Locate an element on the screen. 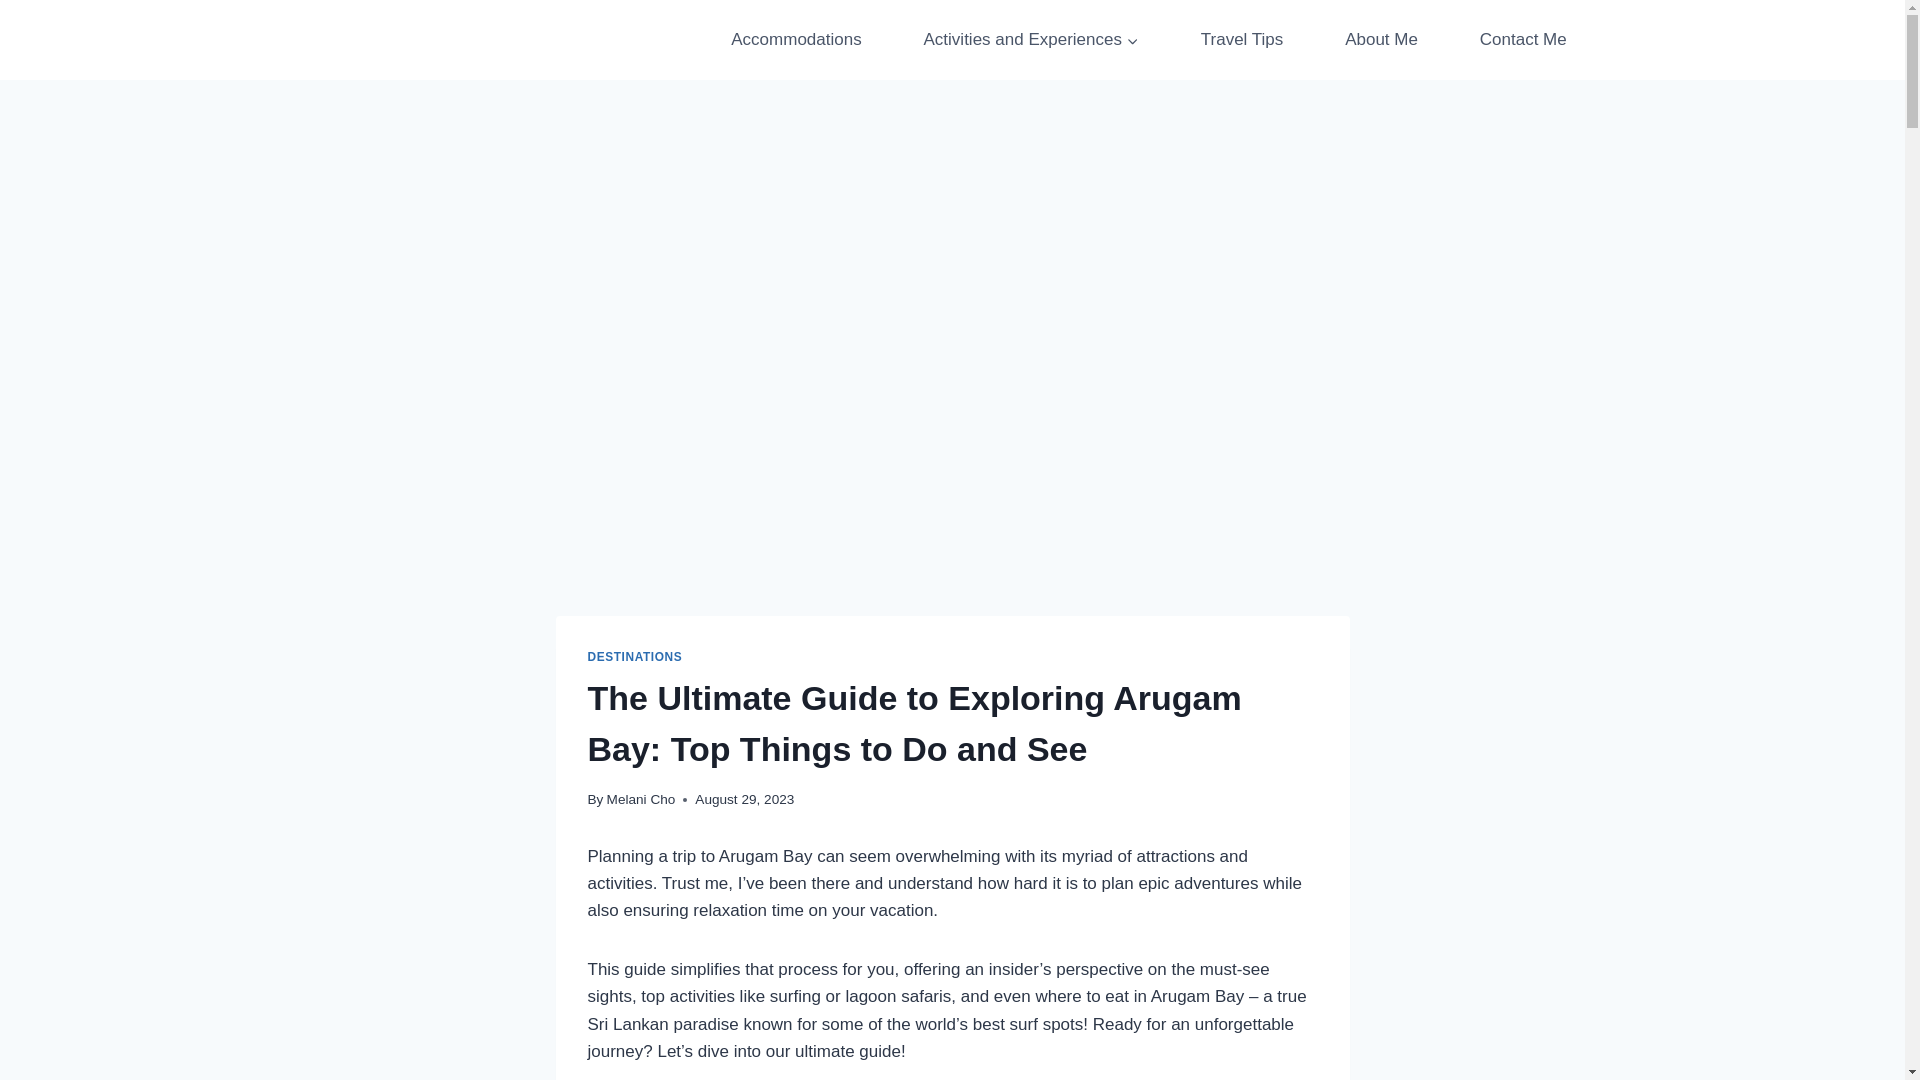 The width and height of the screenshot is (1920, 1080). Activities and Experiences is located at coordinates (1032, 40).